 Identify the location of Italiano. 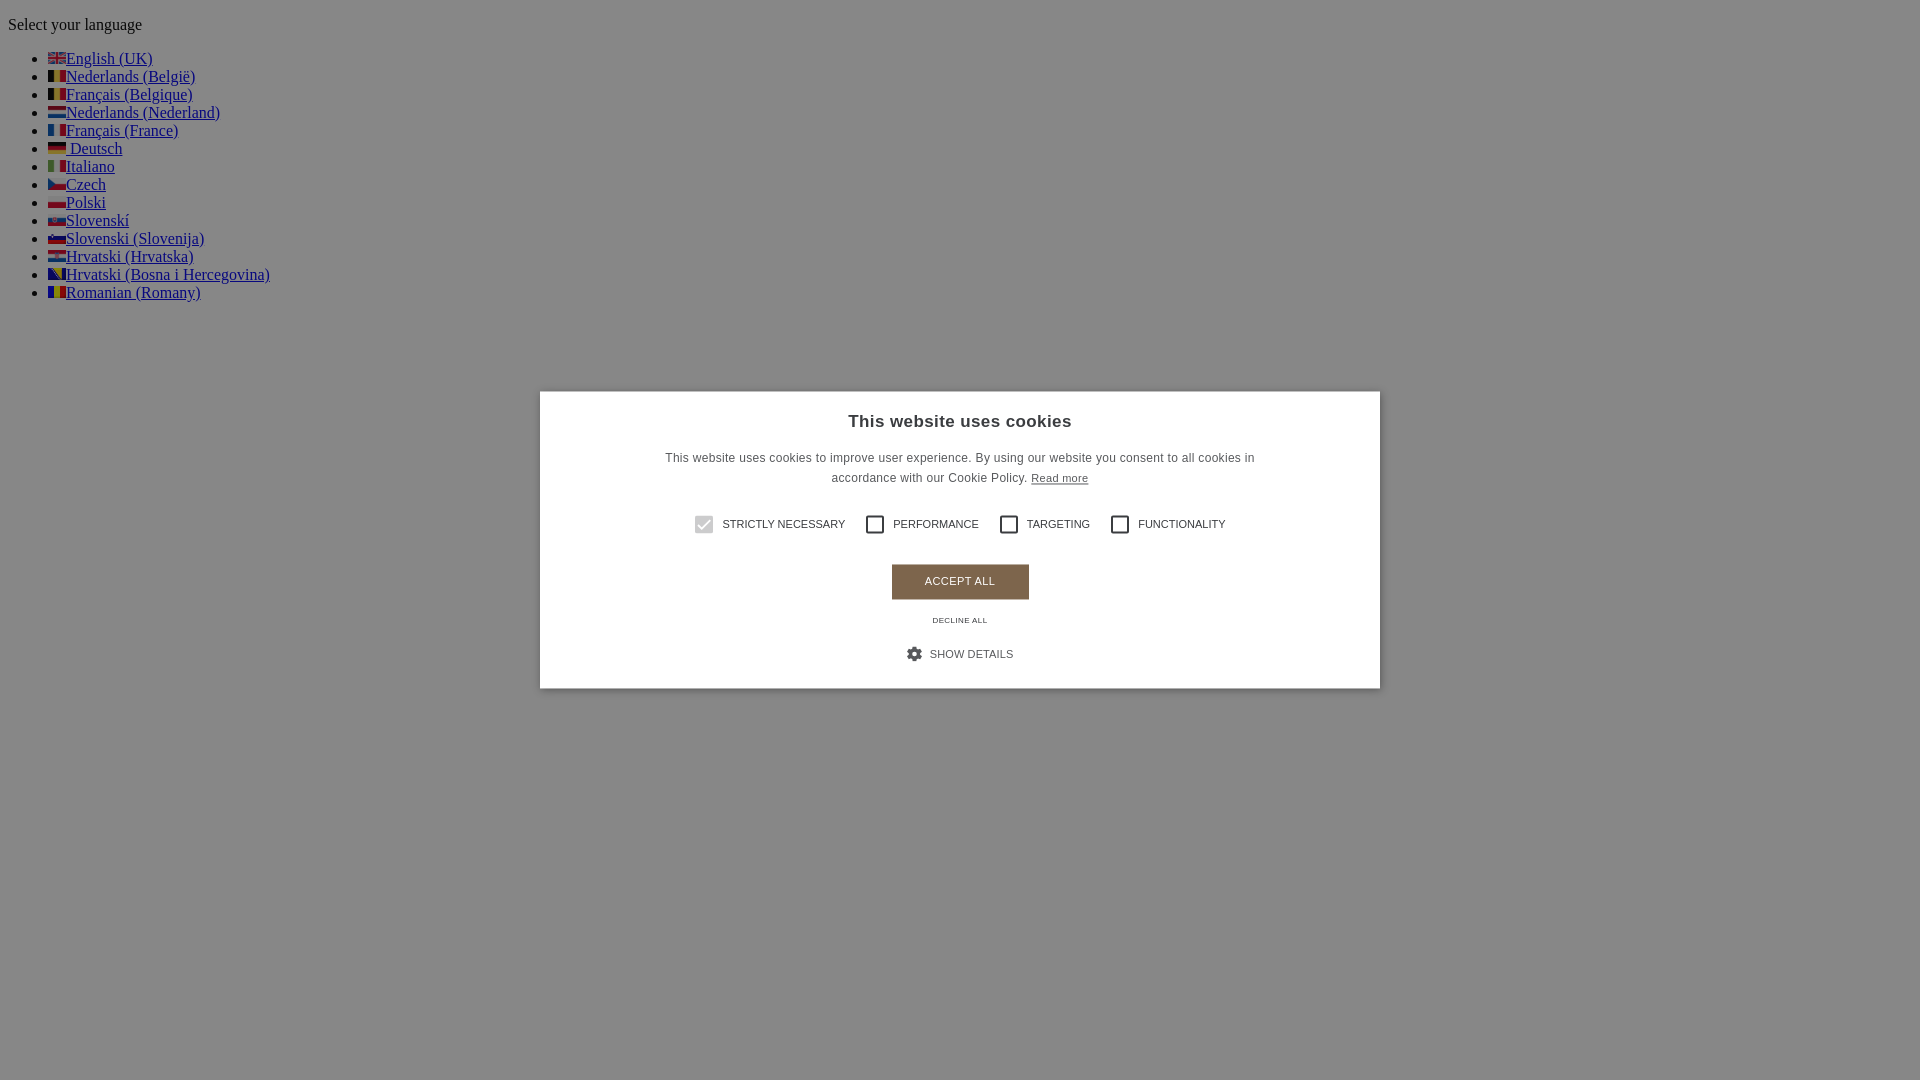
(82, 166).